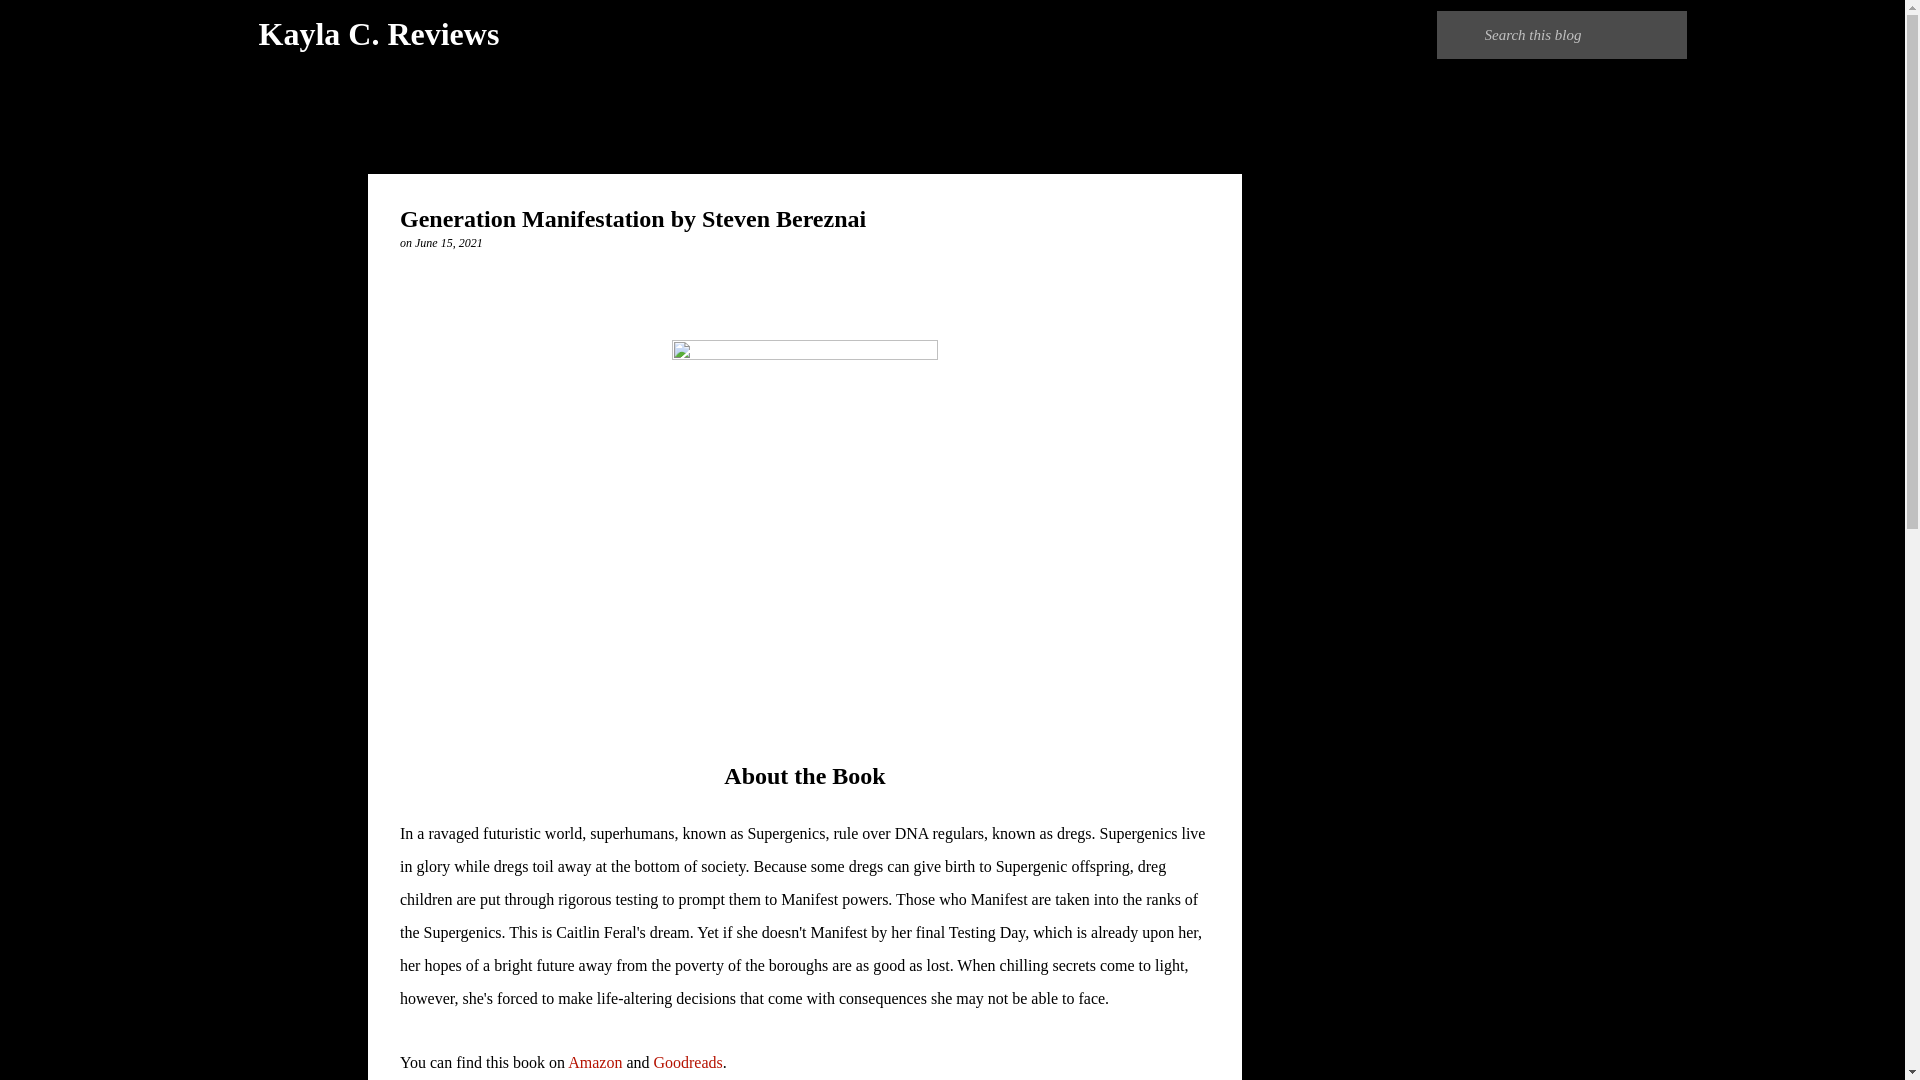 Image resolution: width=1920 pixels, height=1080 pixels. Describe the element at coordinates (448, 242) in the screenshot. I see `permanent link` at that location.